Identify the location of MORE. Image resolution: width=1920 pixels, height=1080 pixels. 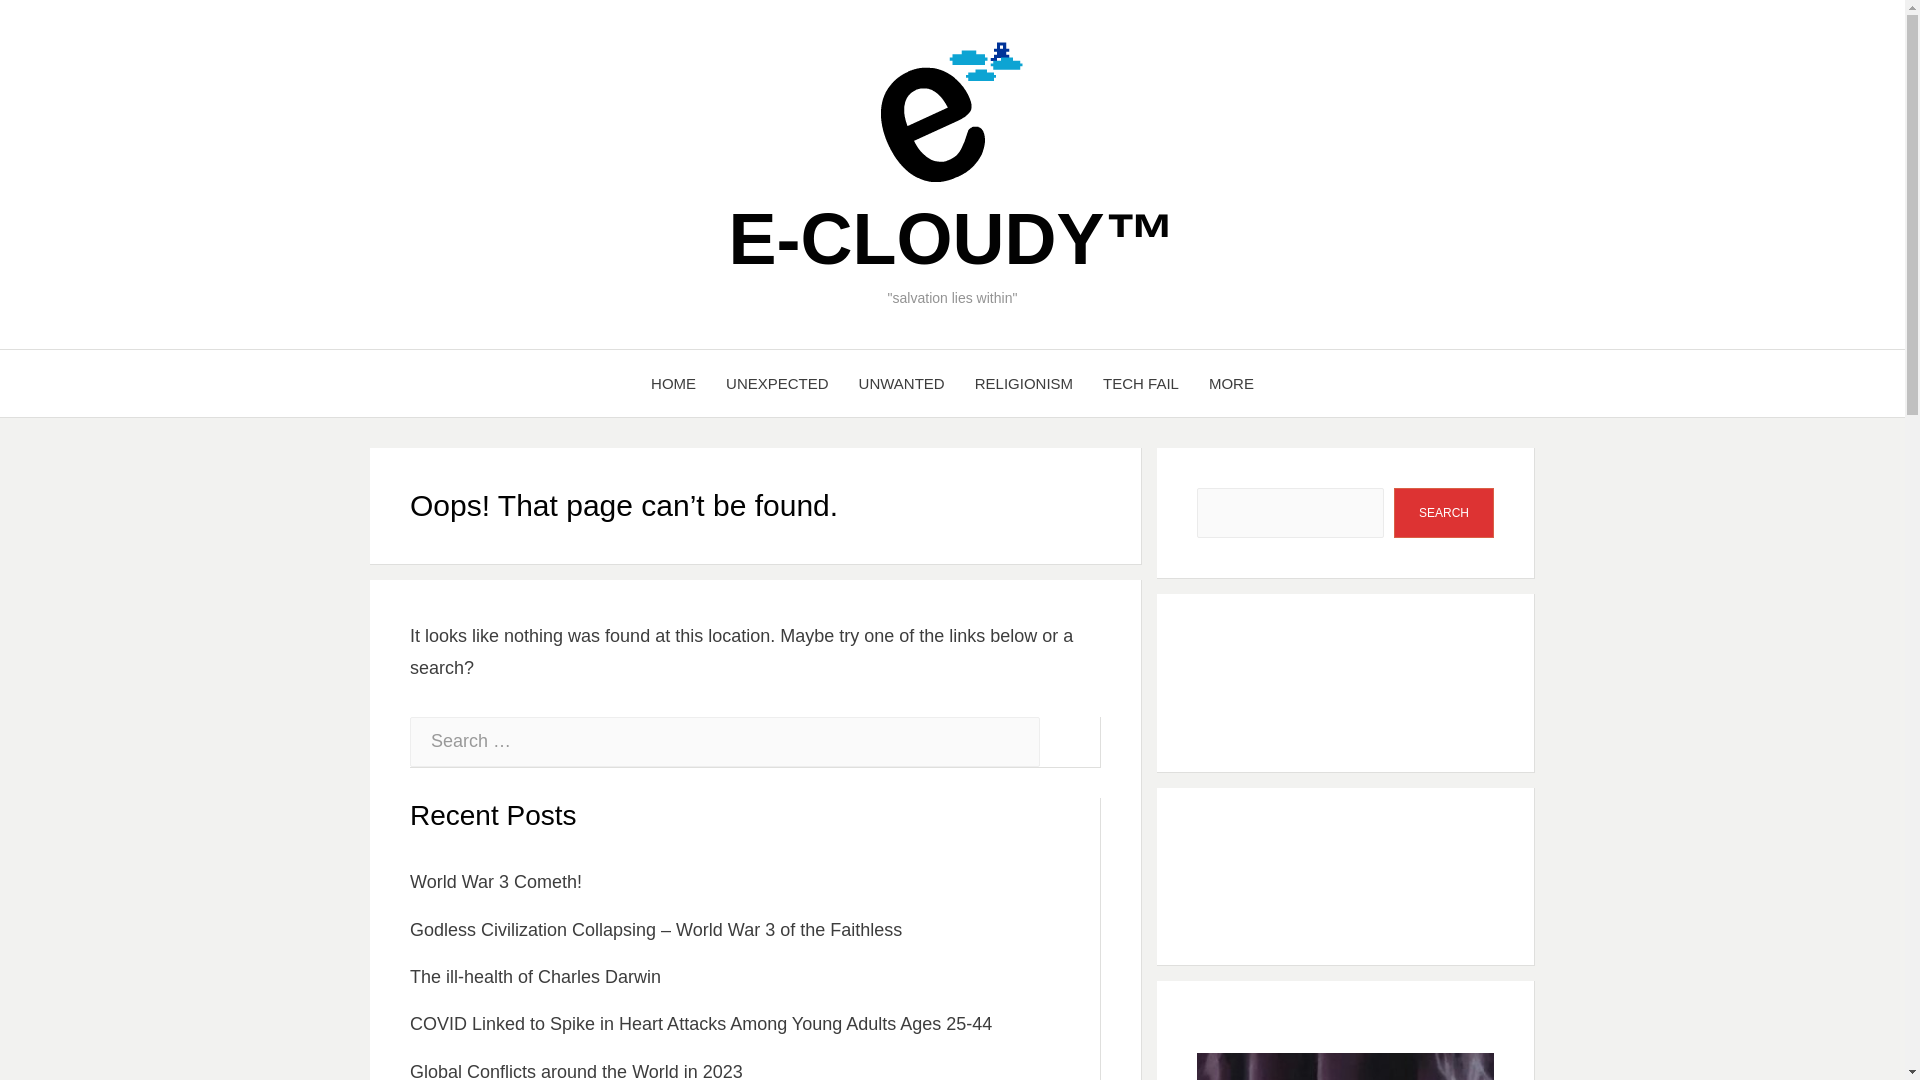
(1232, 384).